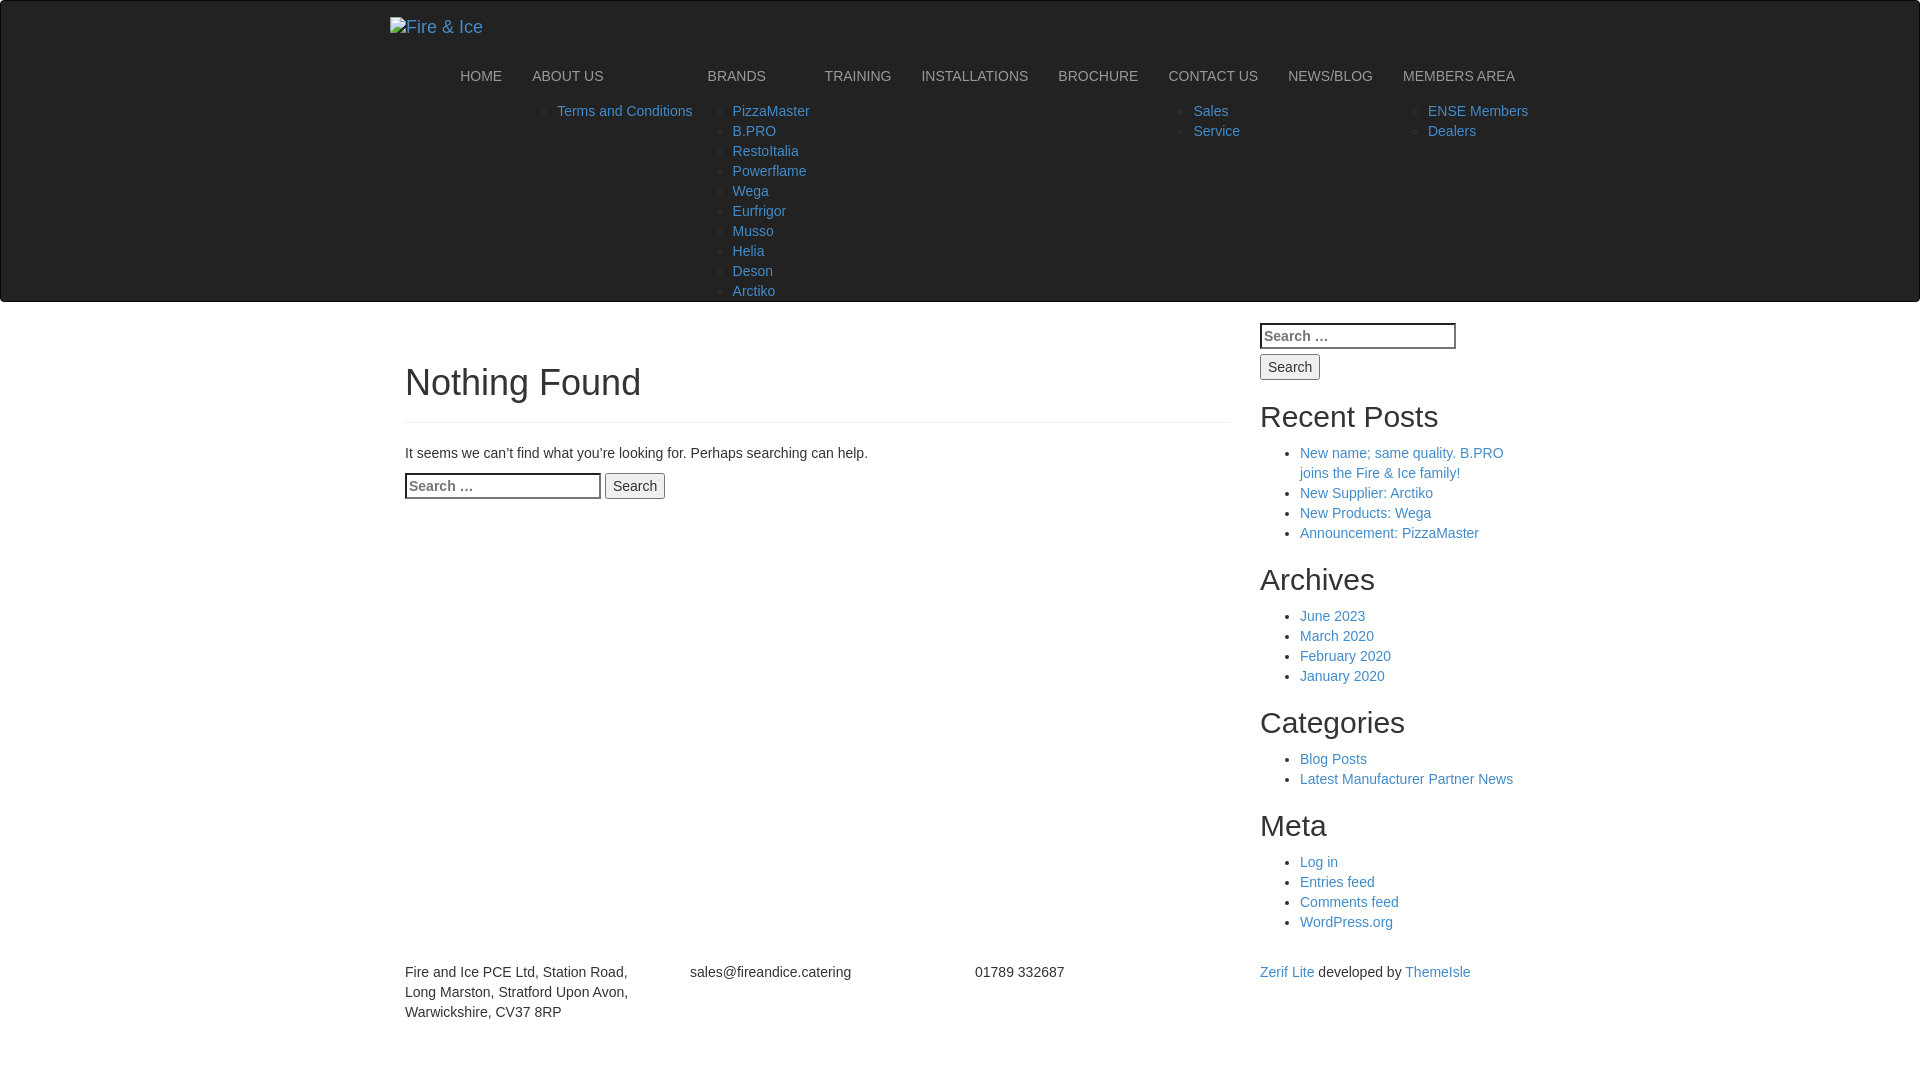 This screenshot has width=1920, height=1080. I want to click on BROCHURE, so click(1098, 76).